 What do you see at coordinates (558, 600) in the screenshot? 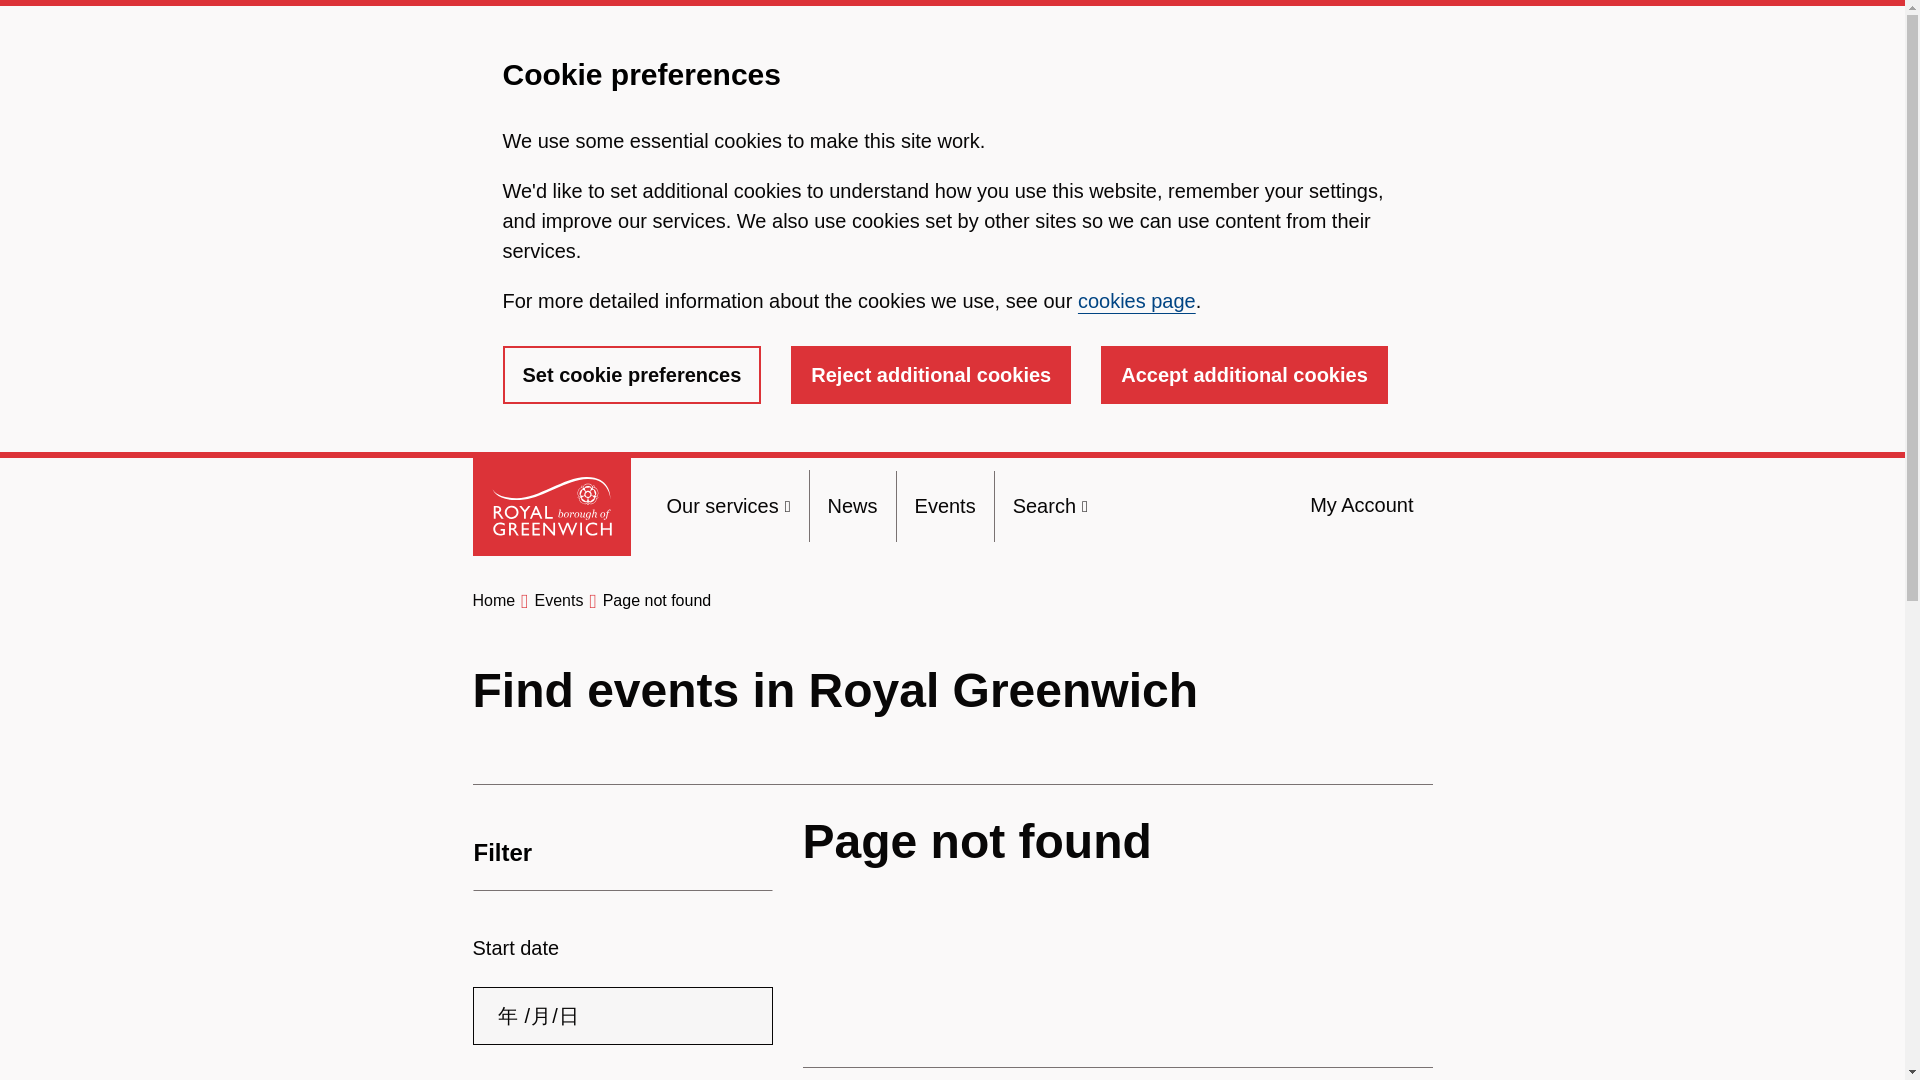
I see `Events` at bounding box center [558, 600].